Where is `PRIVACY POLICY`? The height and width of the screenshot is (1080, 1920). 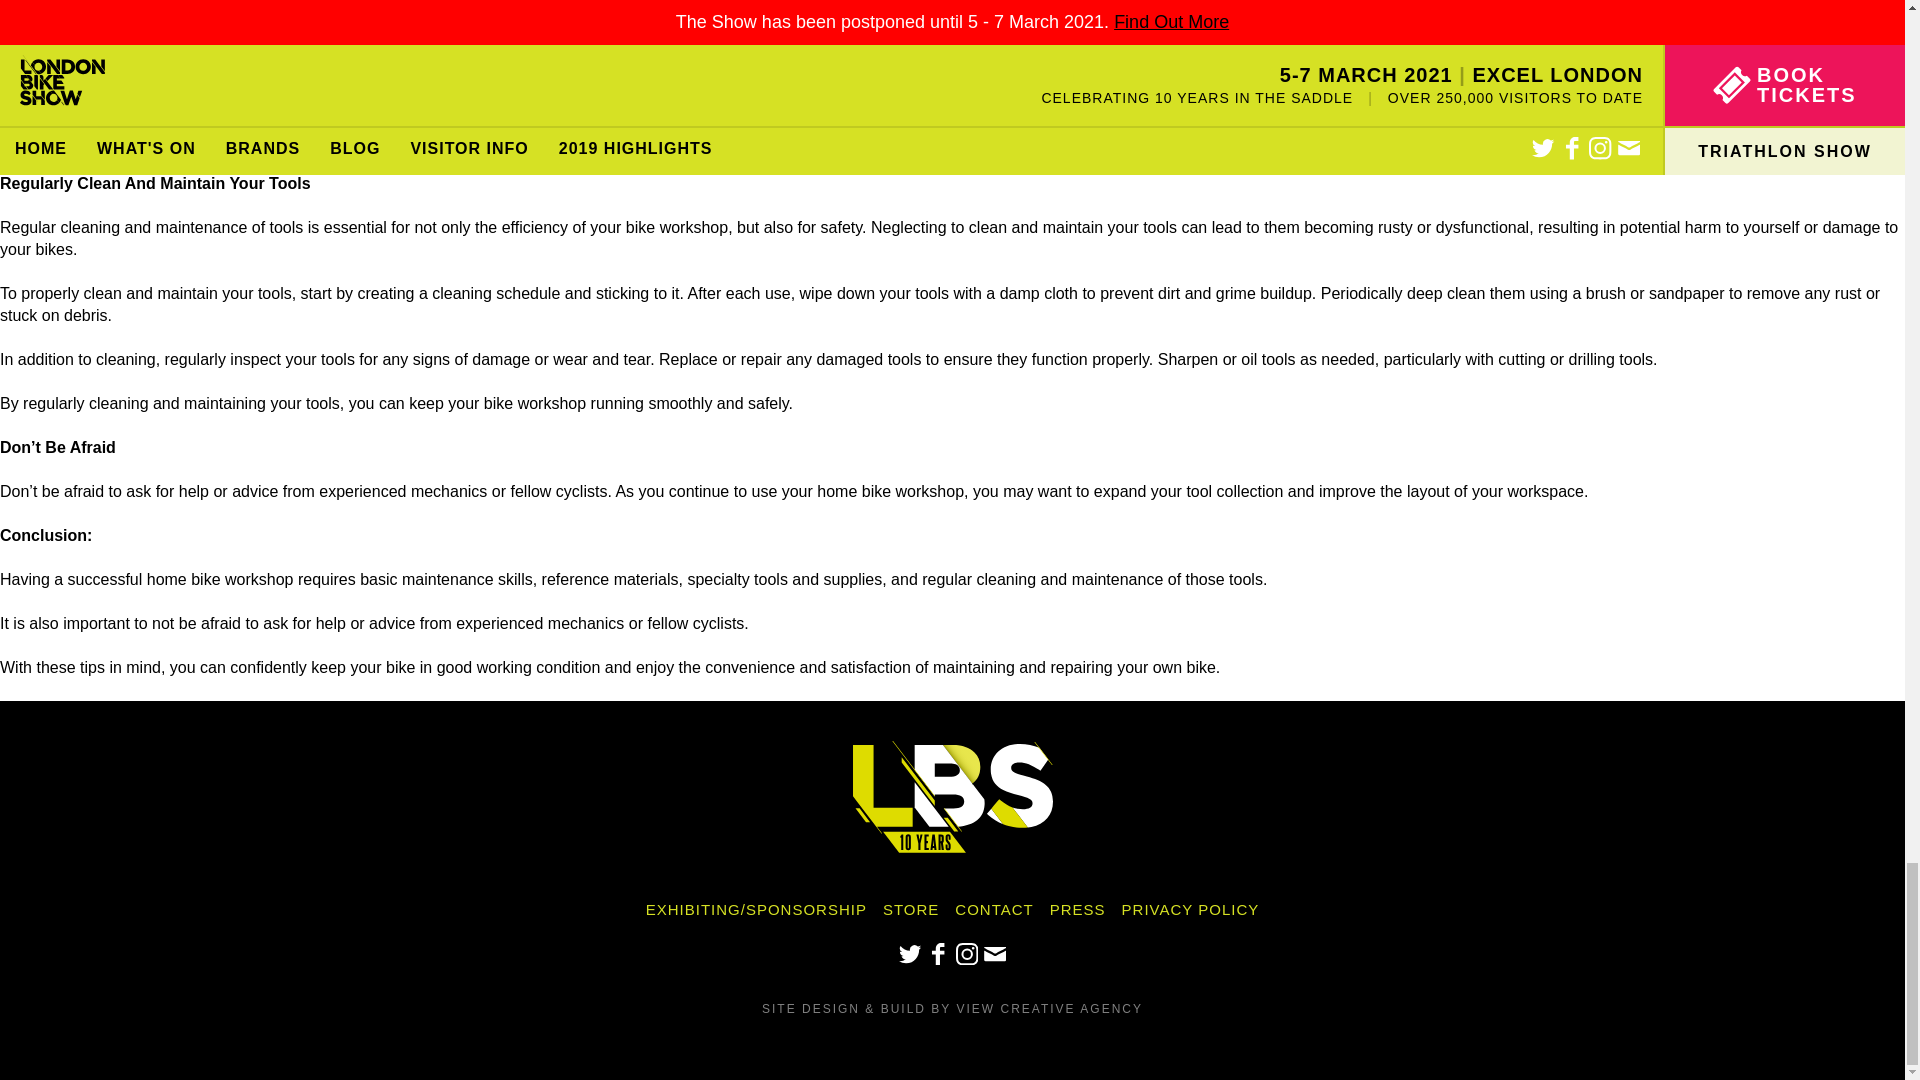 PRIVACY POLICY is located at coordinates (1190, 909).